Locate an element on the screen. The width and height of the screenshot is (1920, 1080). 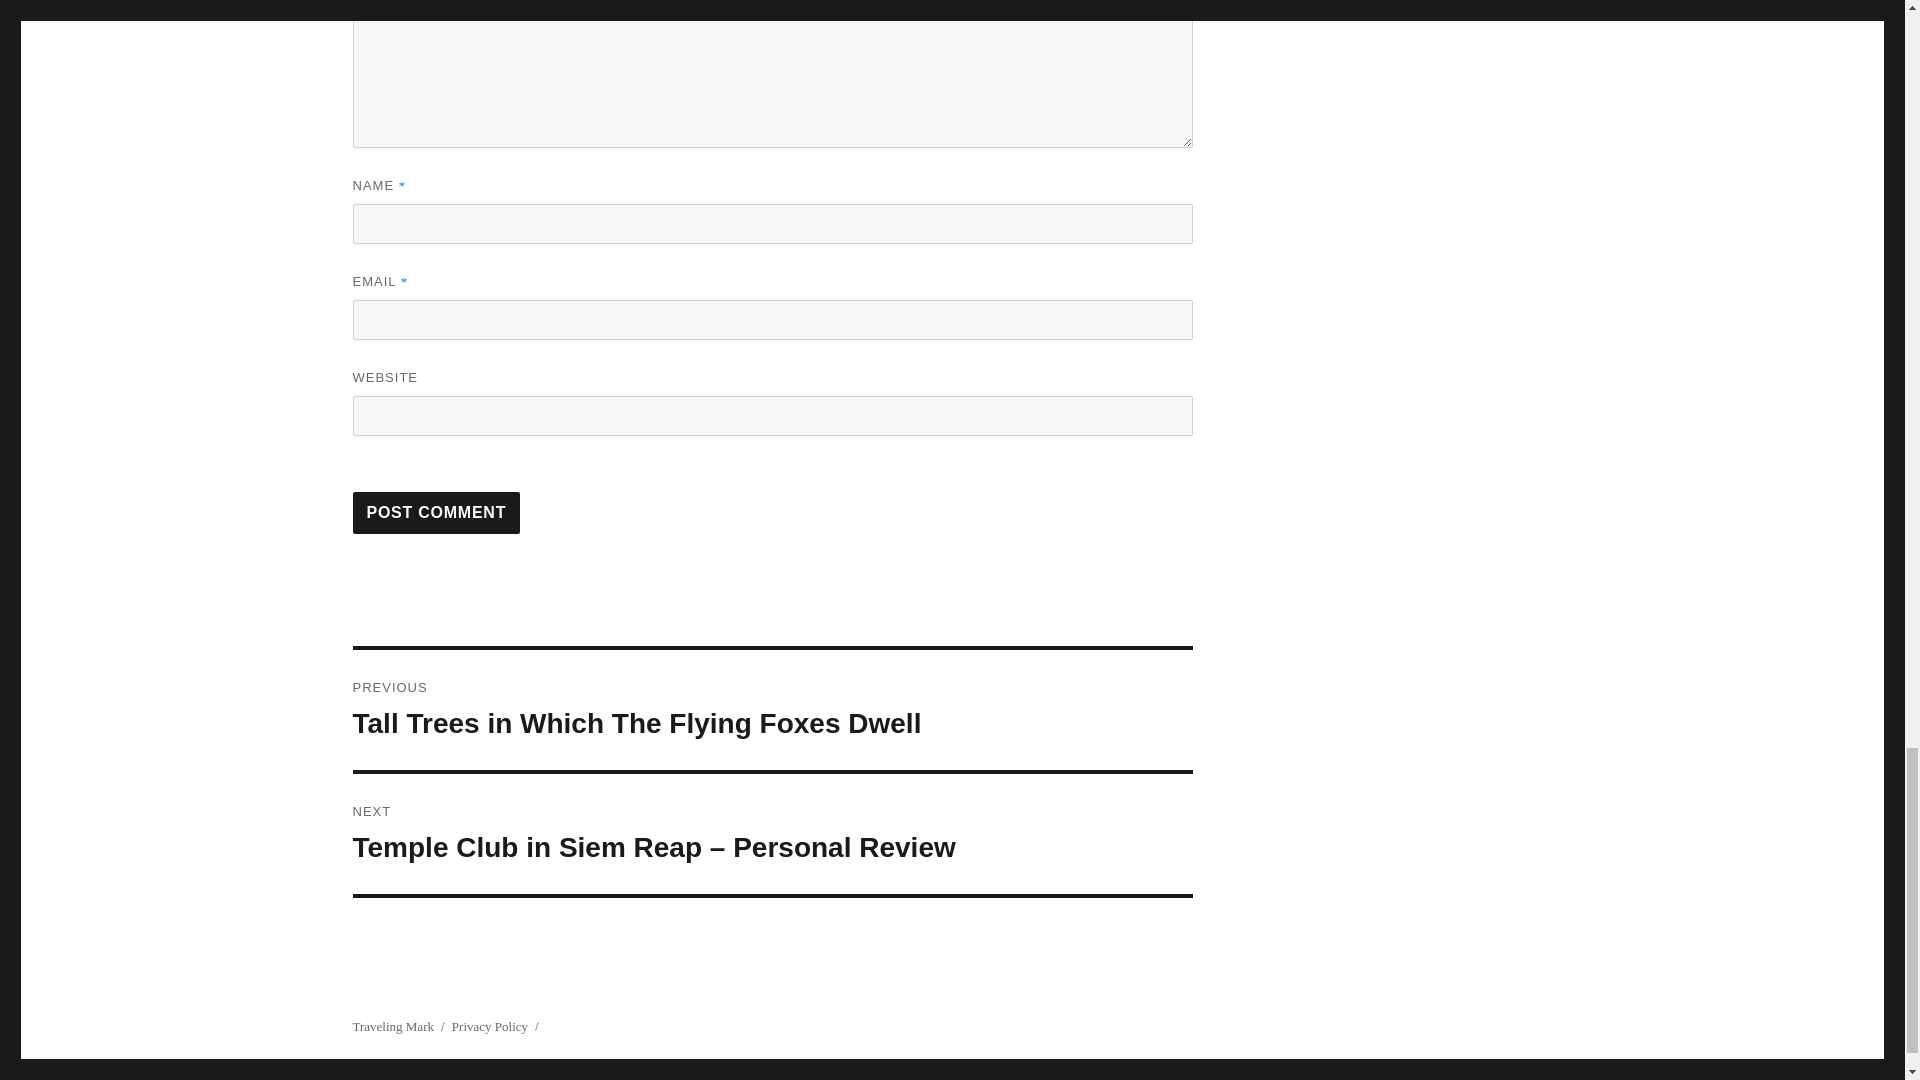
Post Comment is located at coordinates (436, 512).